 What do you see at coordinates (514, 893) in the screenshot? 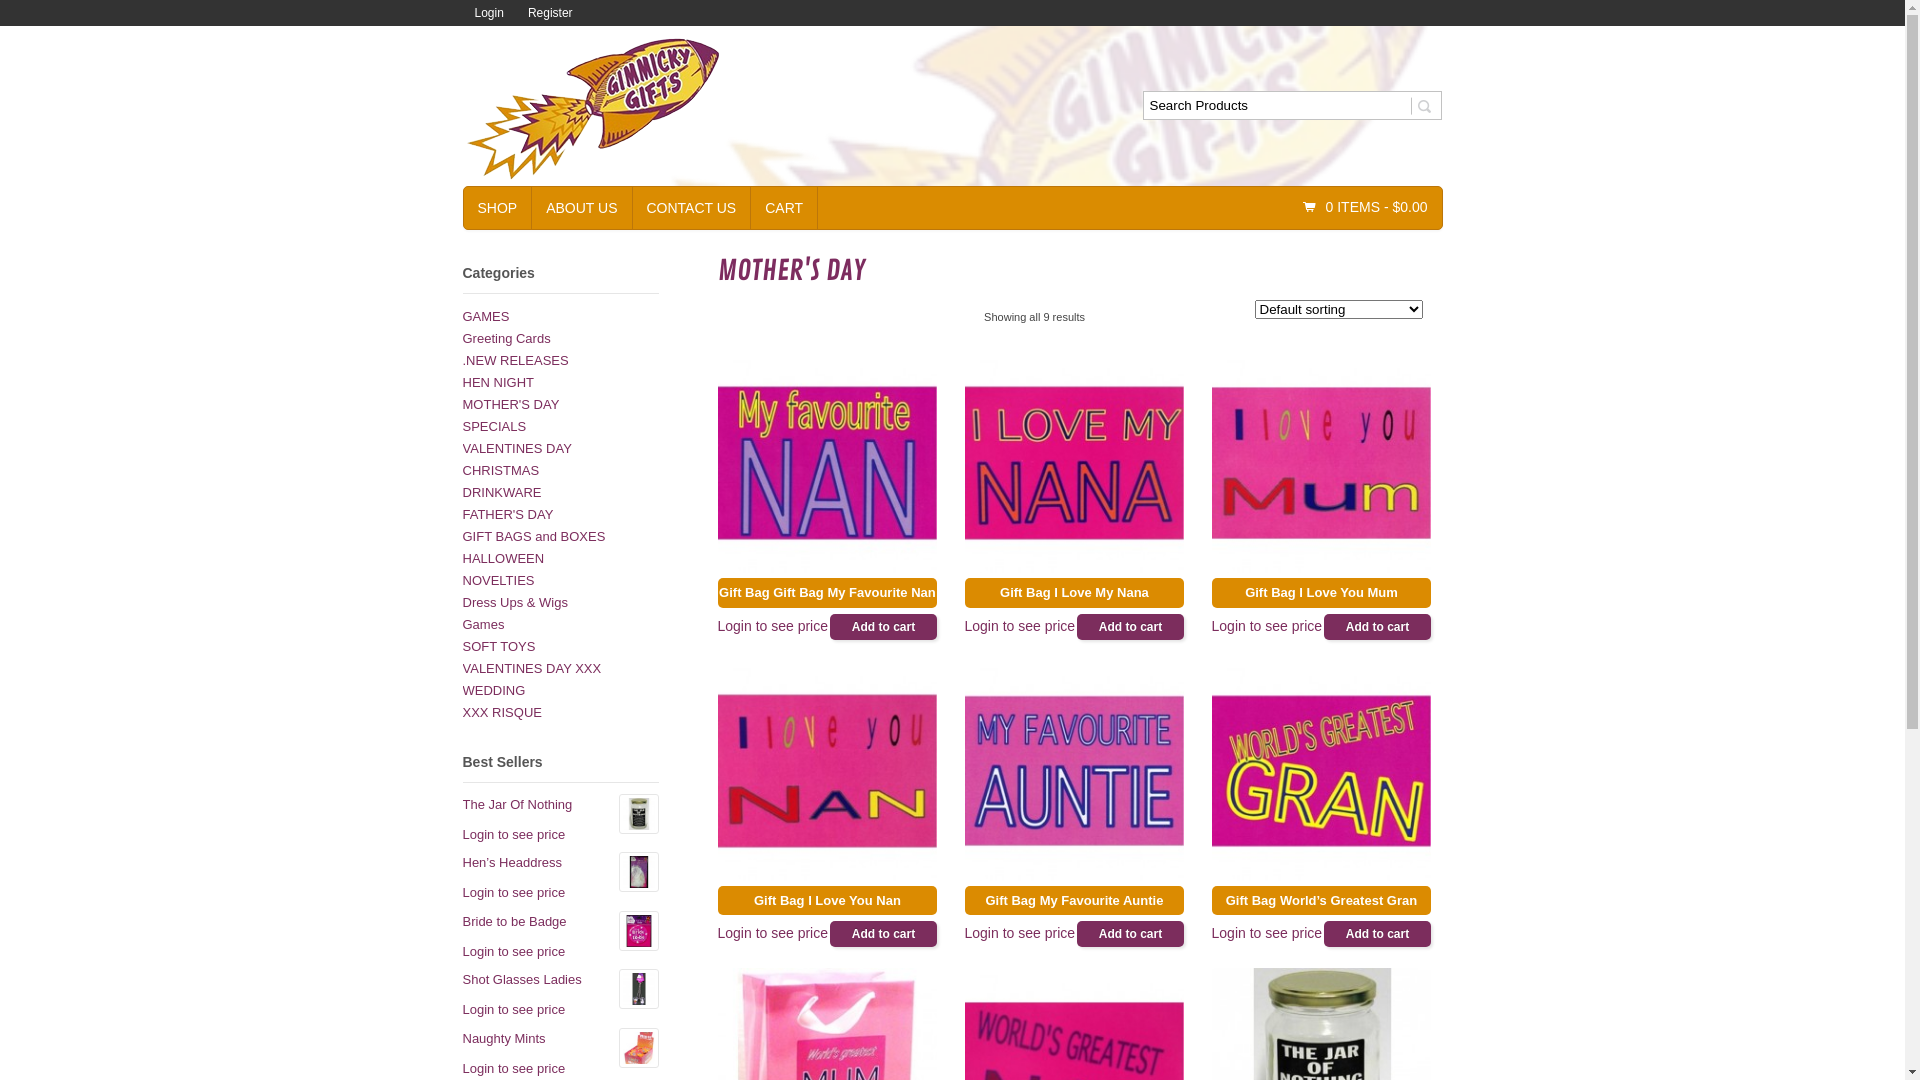
I see `Login to see price` at bounding box center [514, 893].